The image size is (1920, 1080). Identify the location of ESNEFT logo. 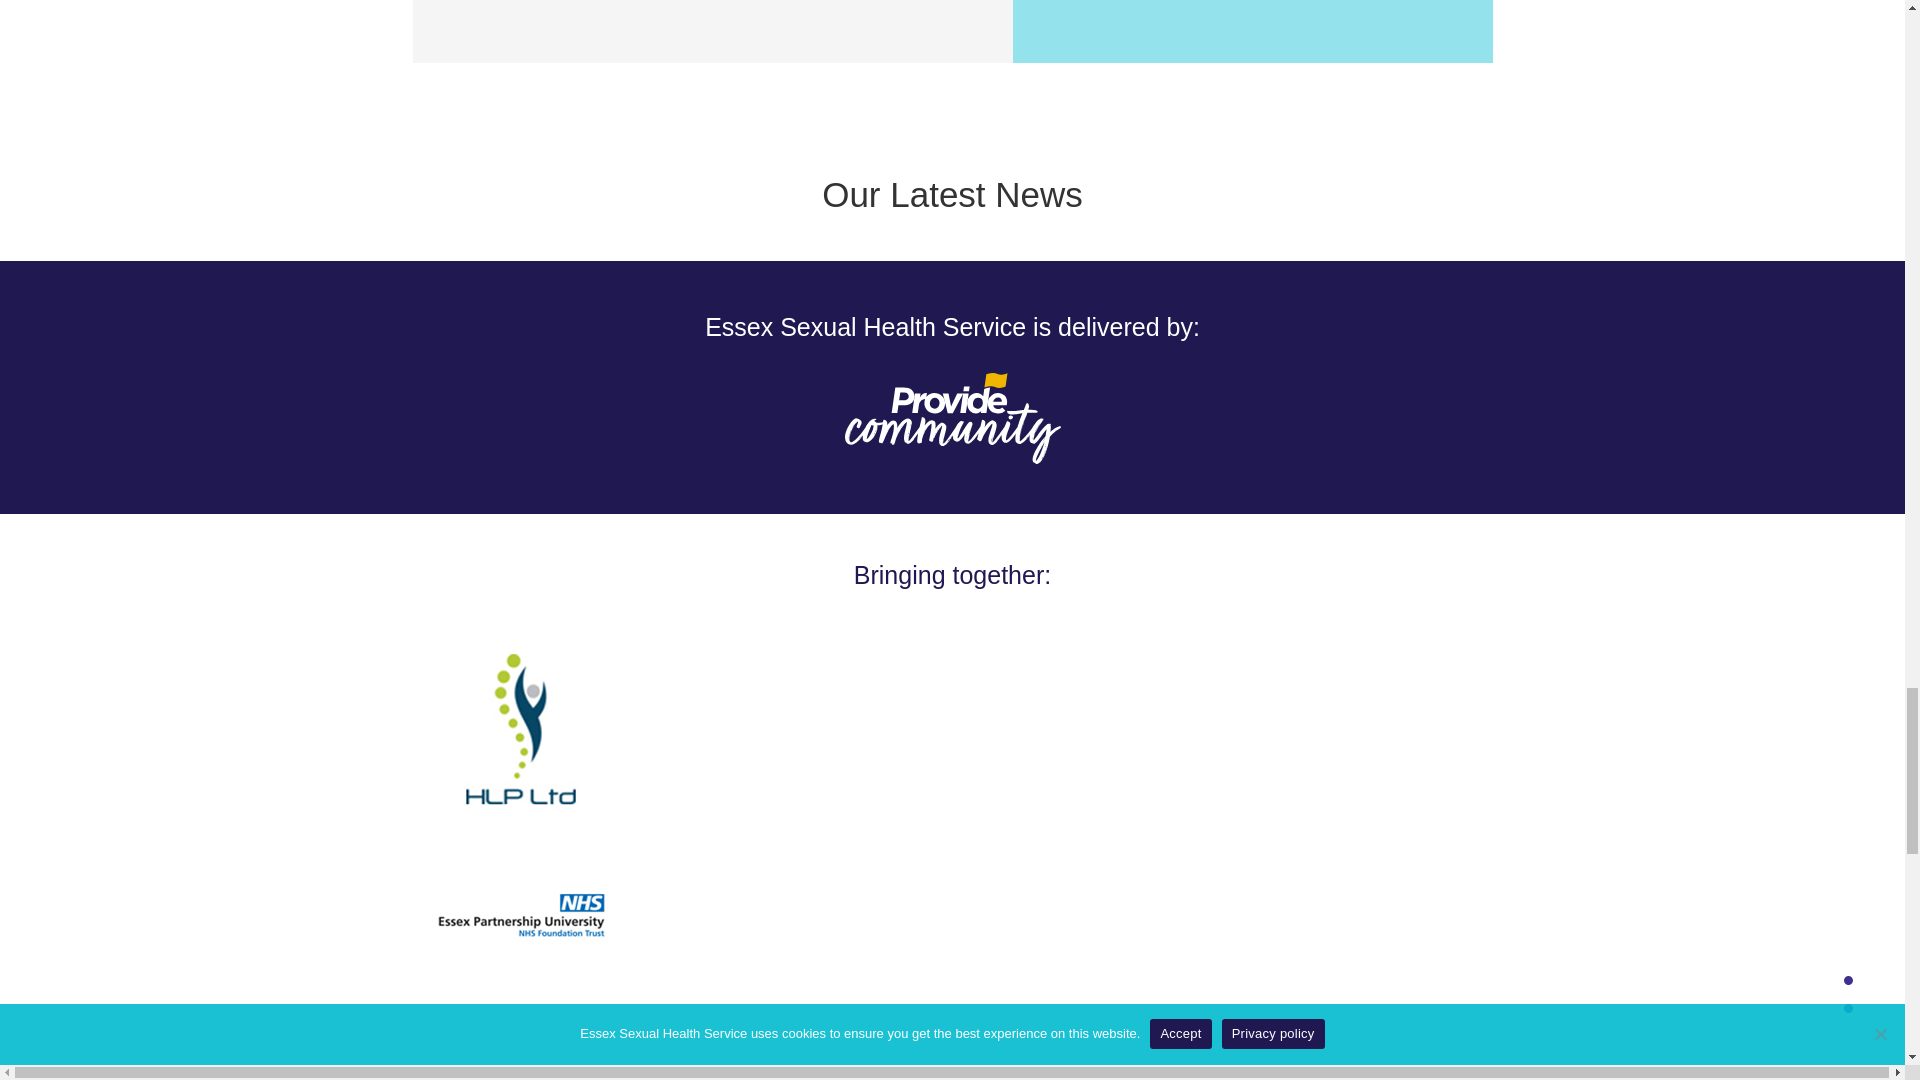
(521, 1048).